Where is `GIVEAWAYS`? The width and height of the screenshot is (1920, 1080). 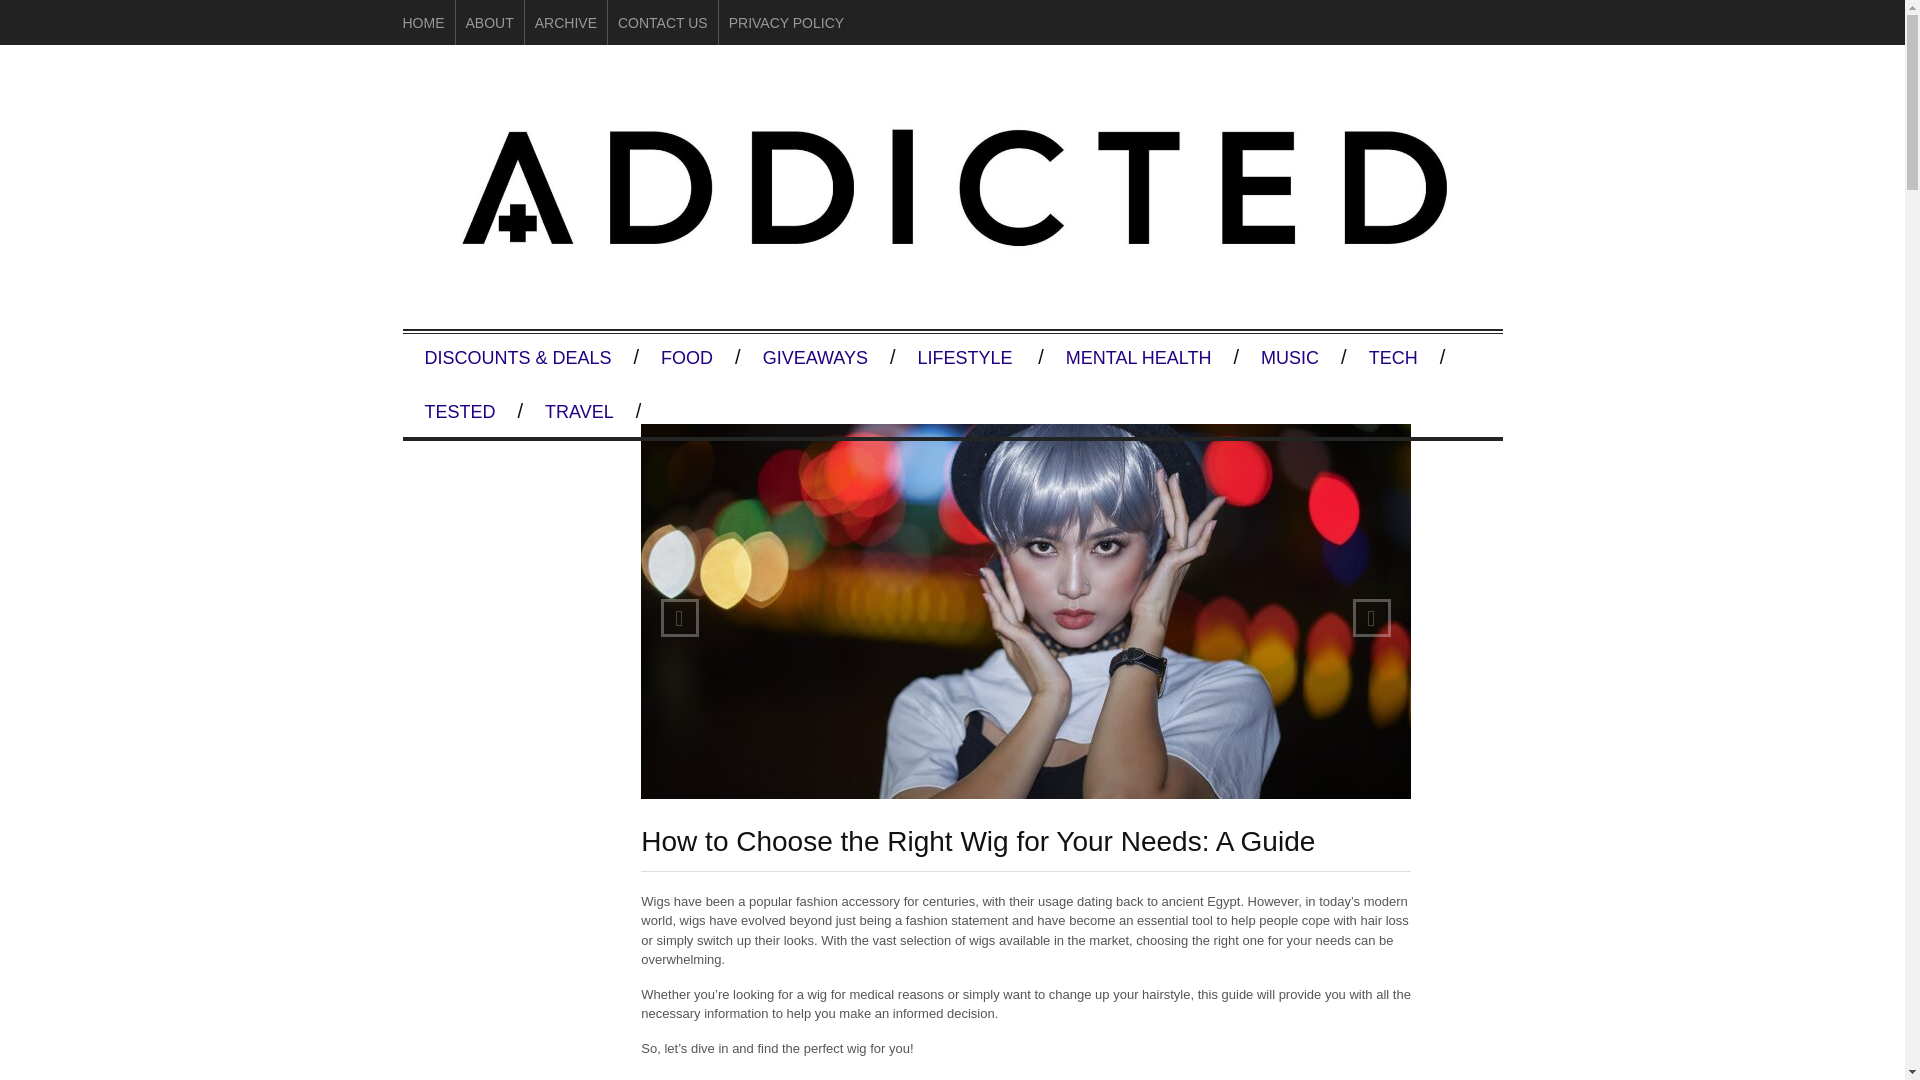 GIVEAWAYS is located at coordinates (814, 358).